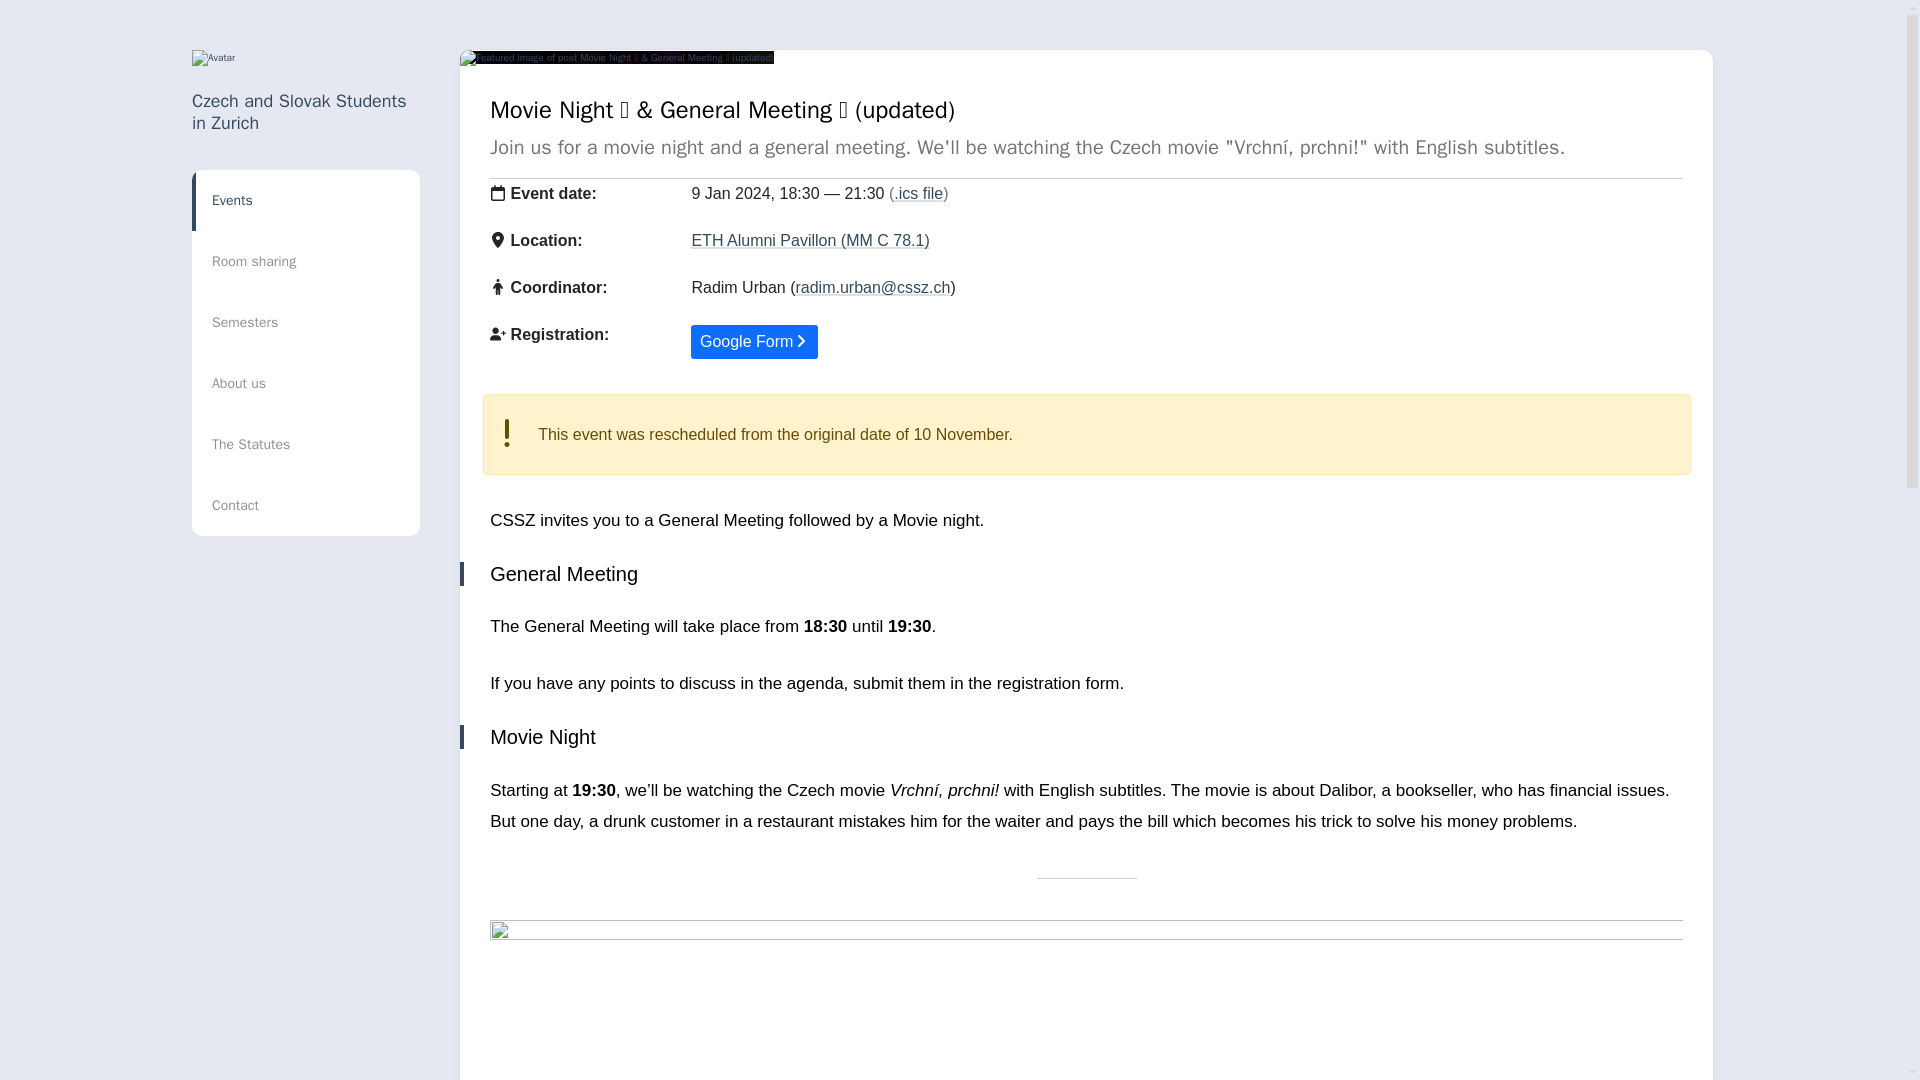  I want to click on Contact, so click(306, 505).